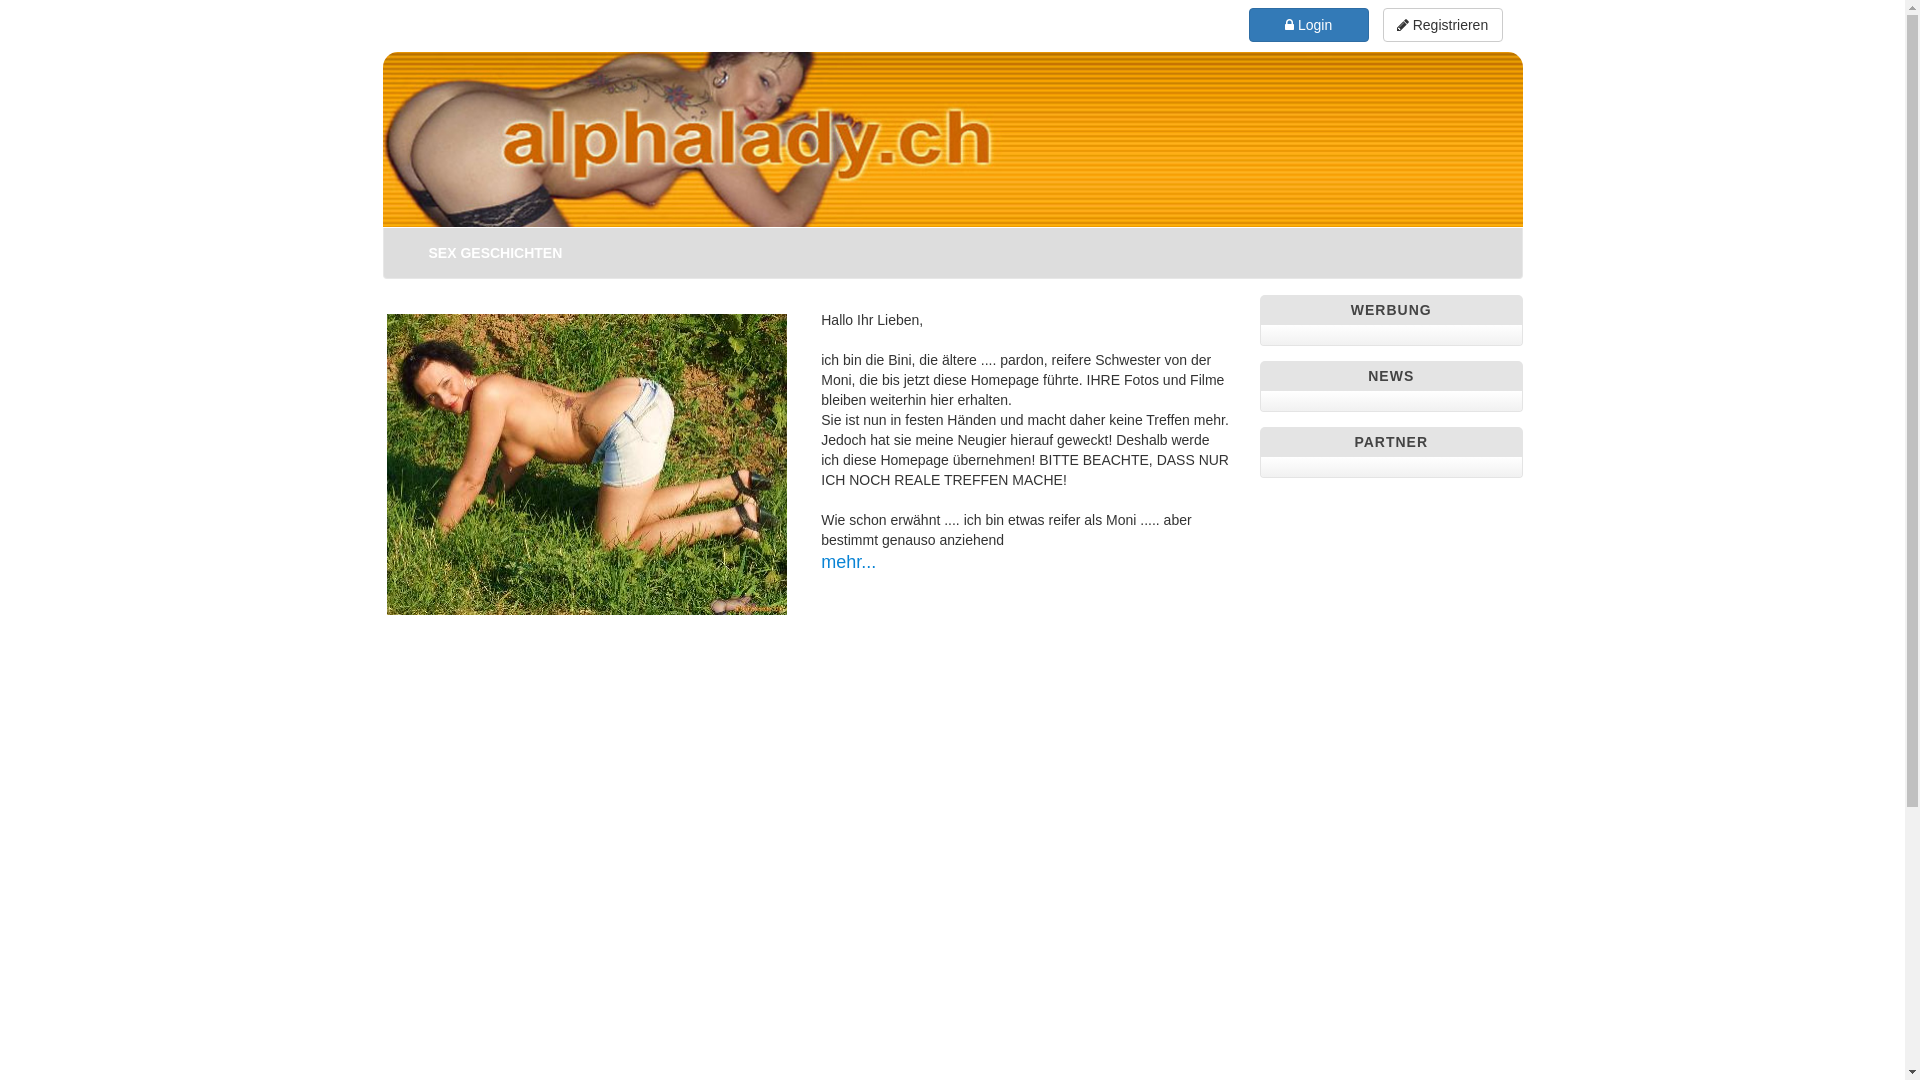 The image size is (1920, 1080). I want to click on Registrieren, so click(1442, 24).